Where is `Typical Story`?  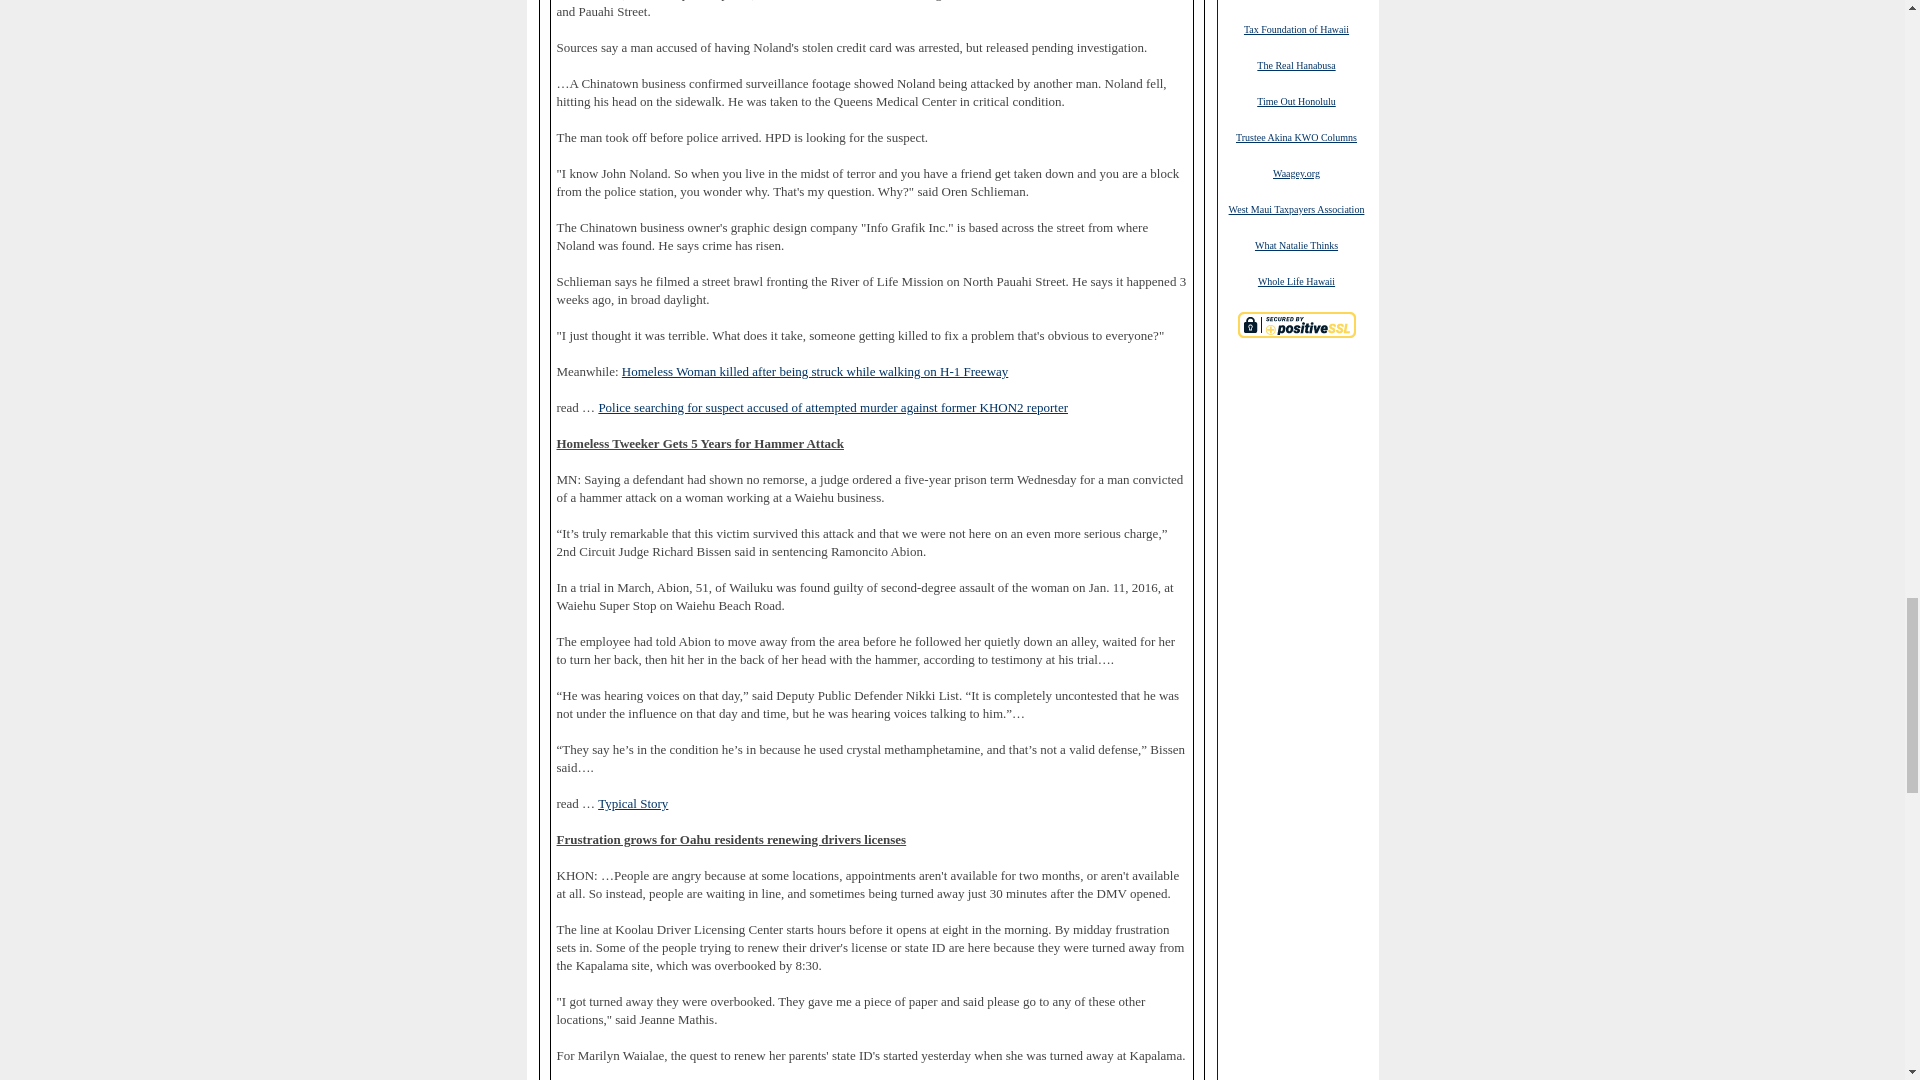
Typical Story is located at coordinates (632, 804).